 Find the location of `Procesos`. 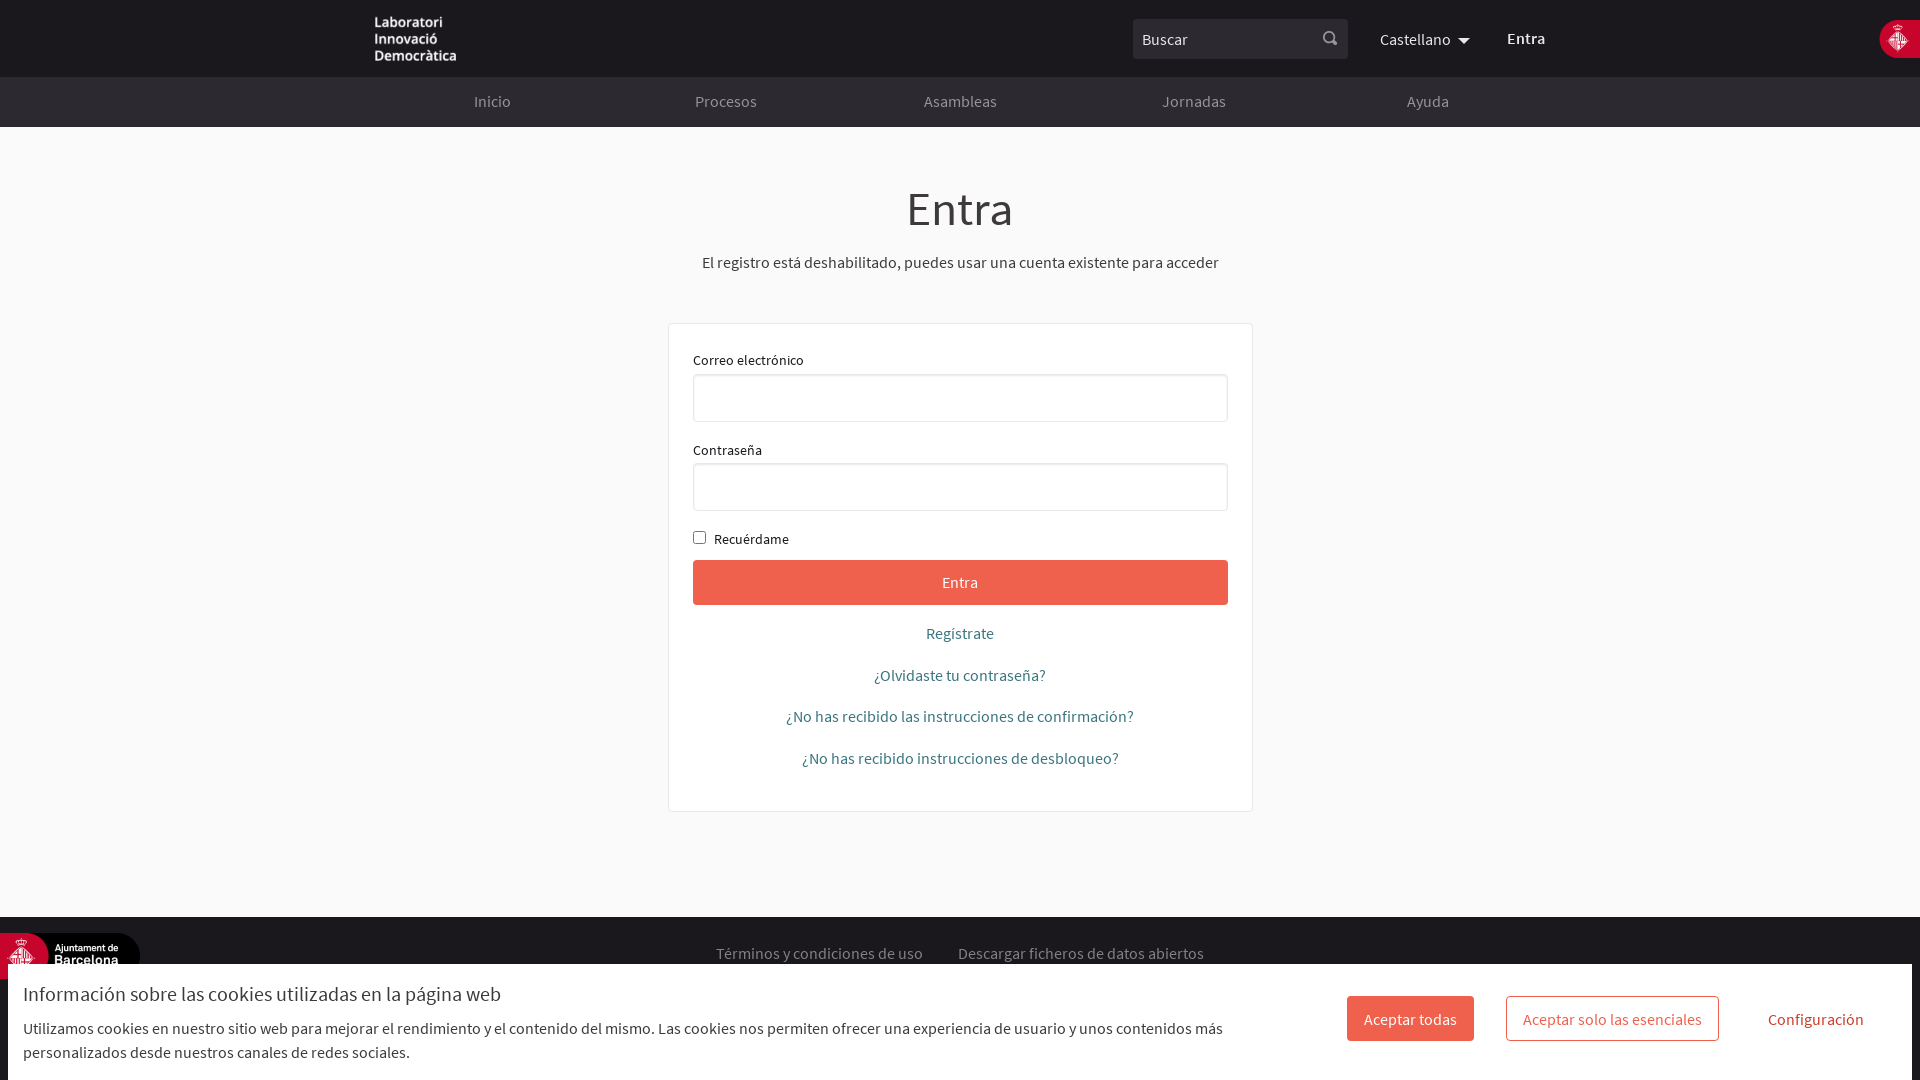

Procesos is located at coordinates (726, 102).